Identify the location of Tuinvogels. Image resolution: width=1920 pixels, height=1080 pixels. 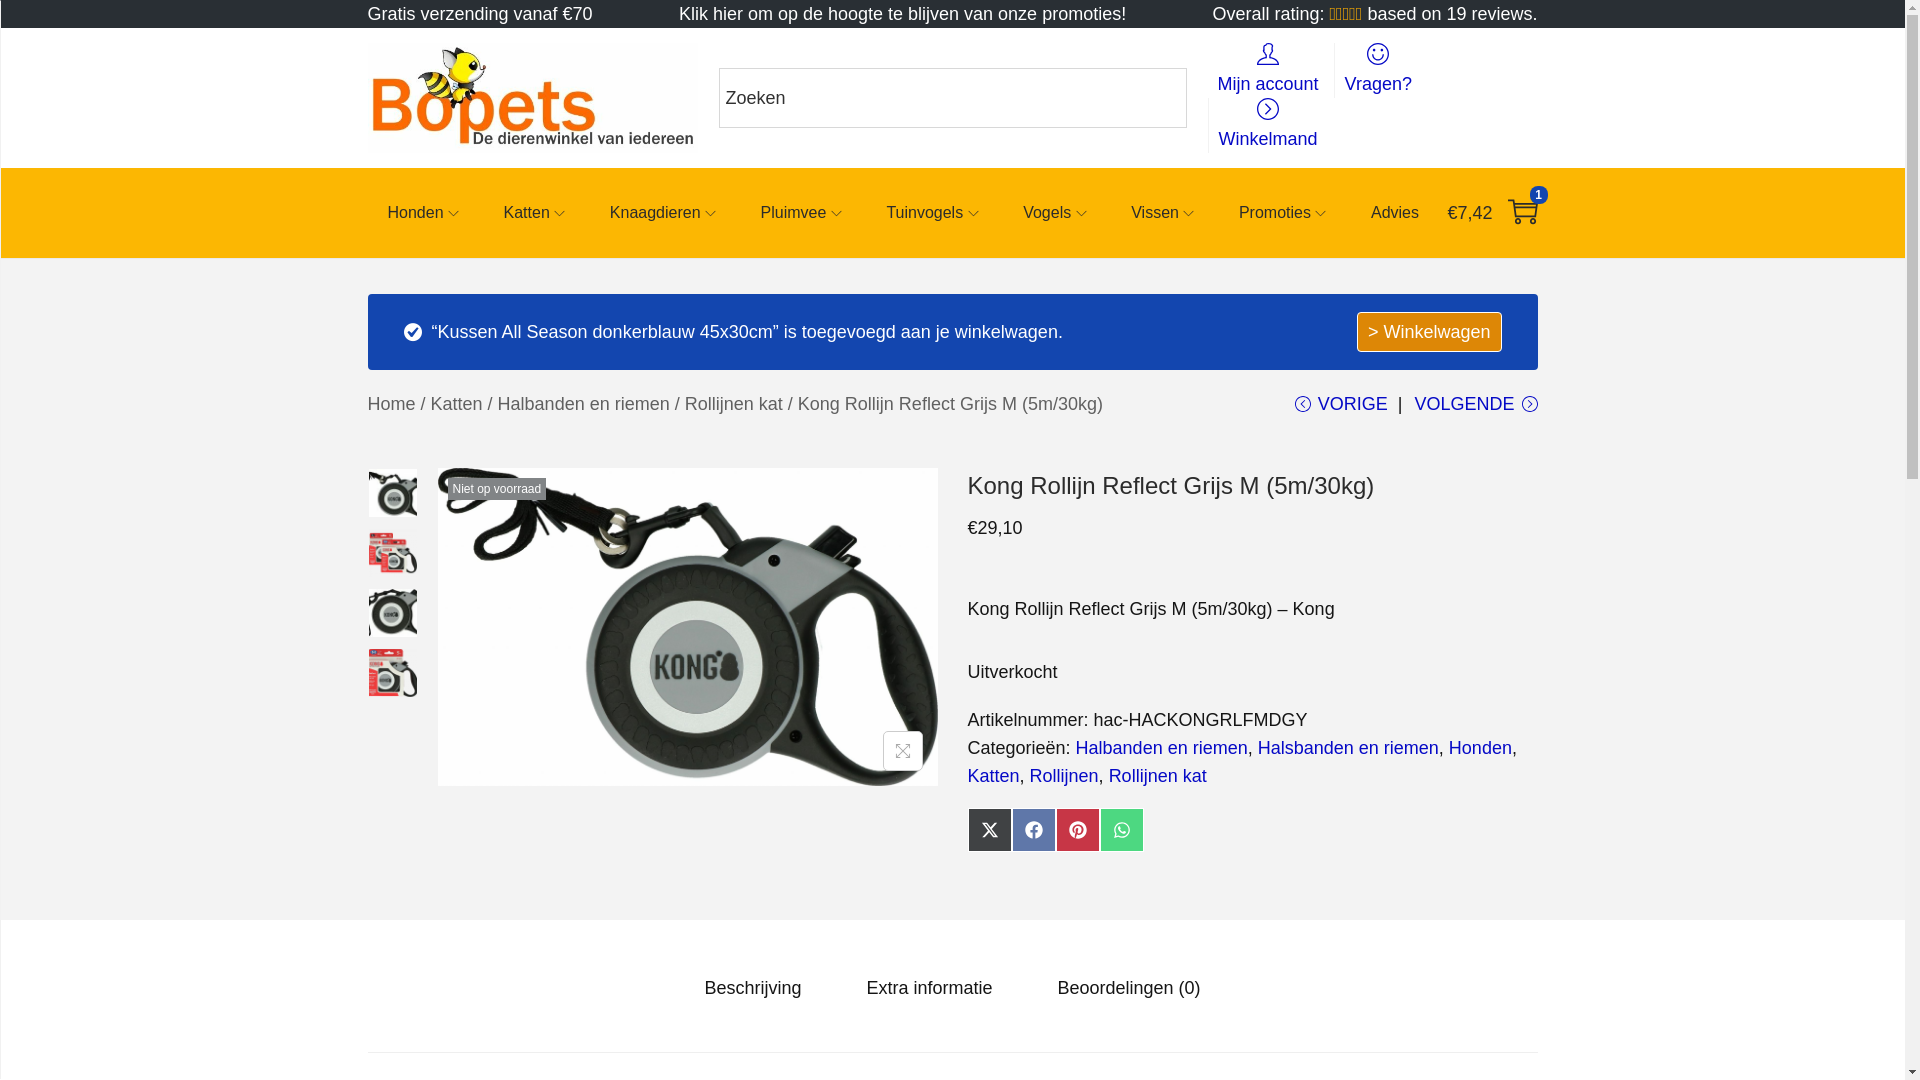
(934, 213).